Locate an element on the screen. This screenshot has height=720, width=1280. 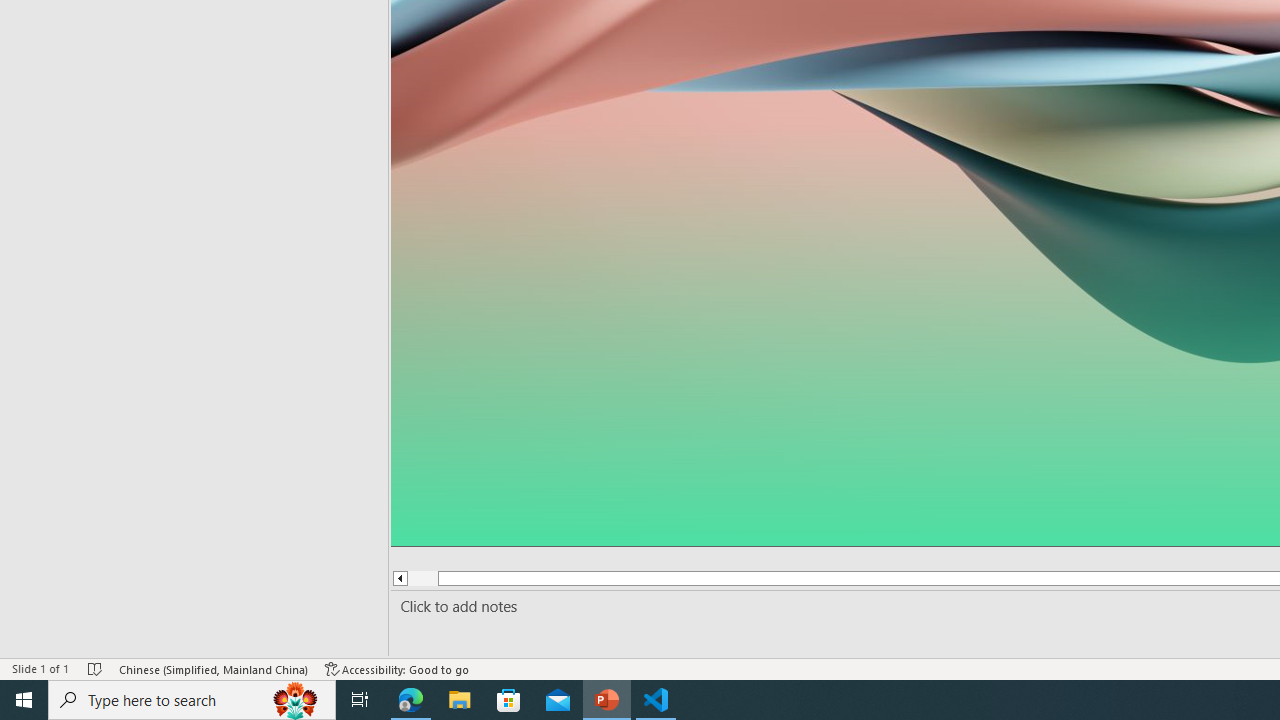
Accessibility Checker Accessibility: Good to go is located at coordinates (397, 668).